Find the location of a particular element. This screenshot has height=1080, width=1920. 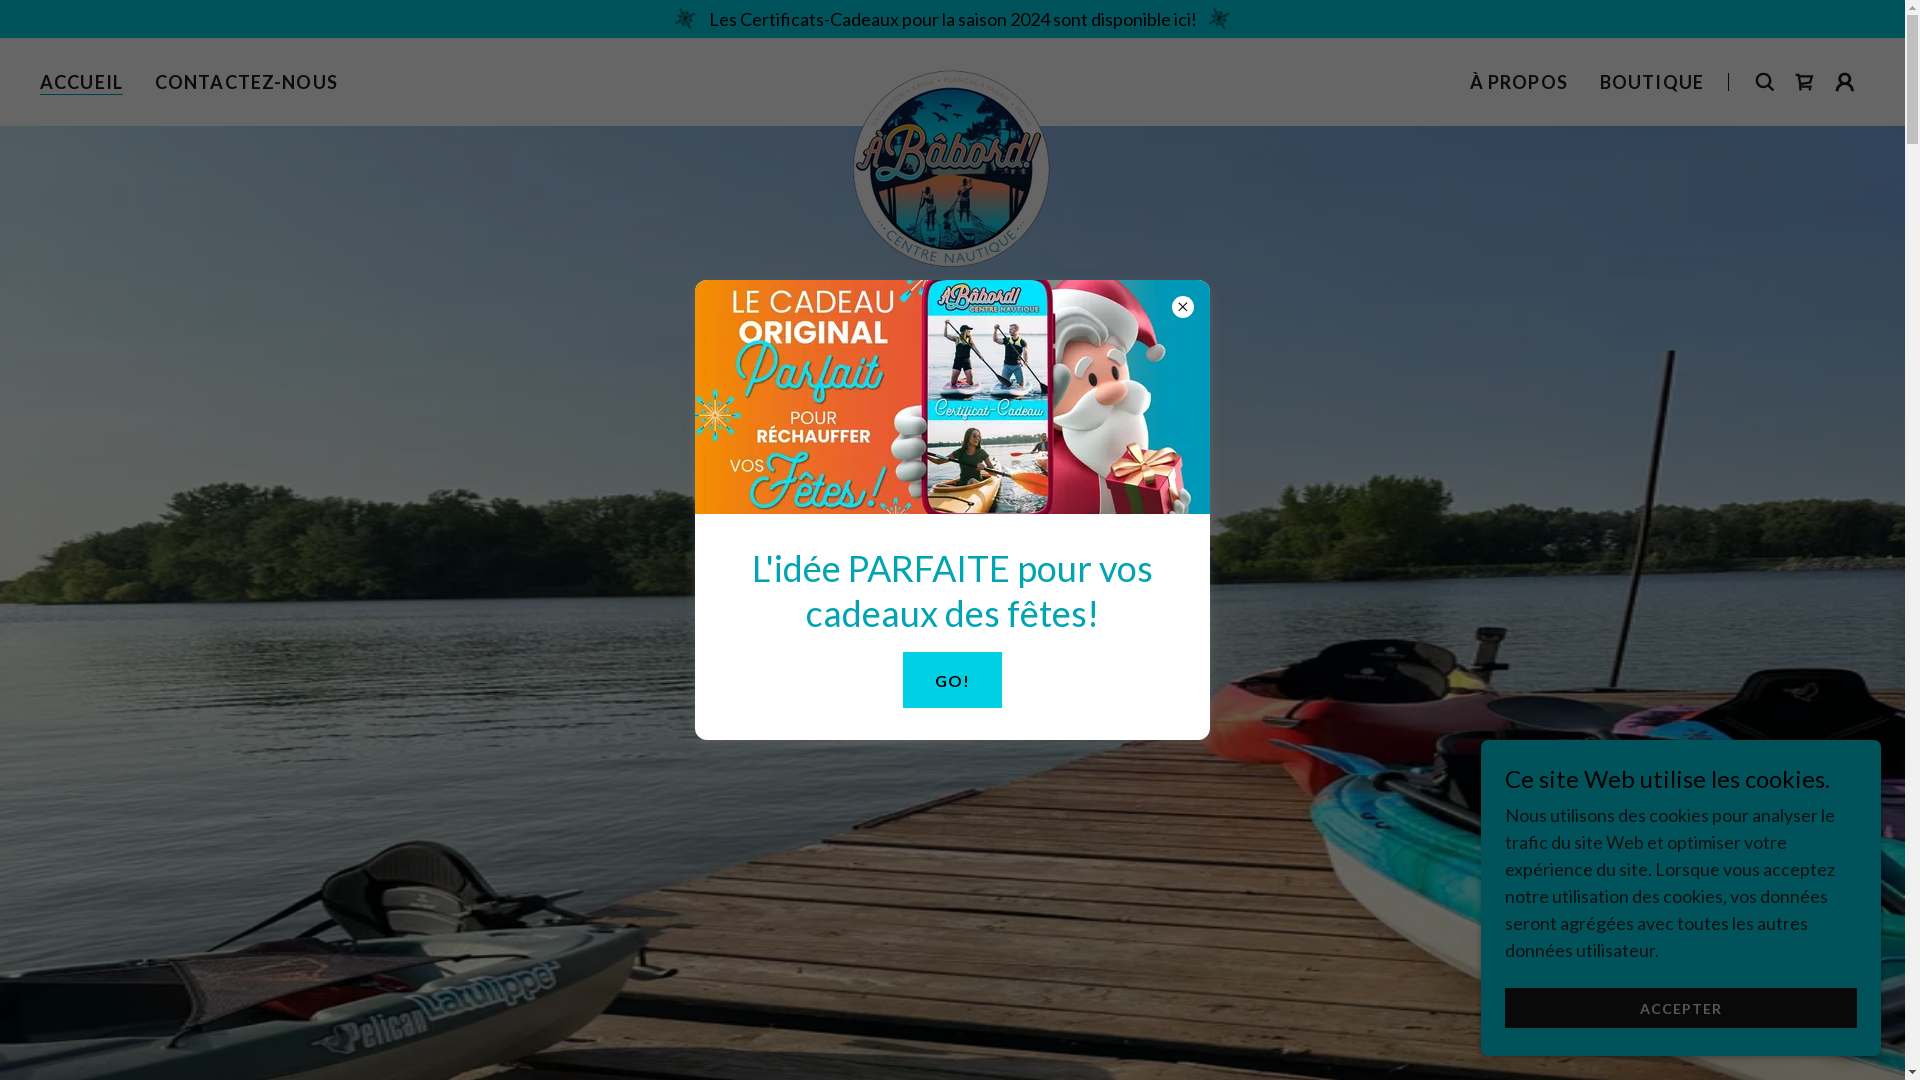

CONTACTEZ-NOUS is located at coordinates (246, 82).